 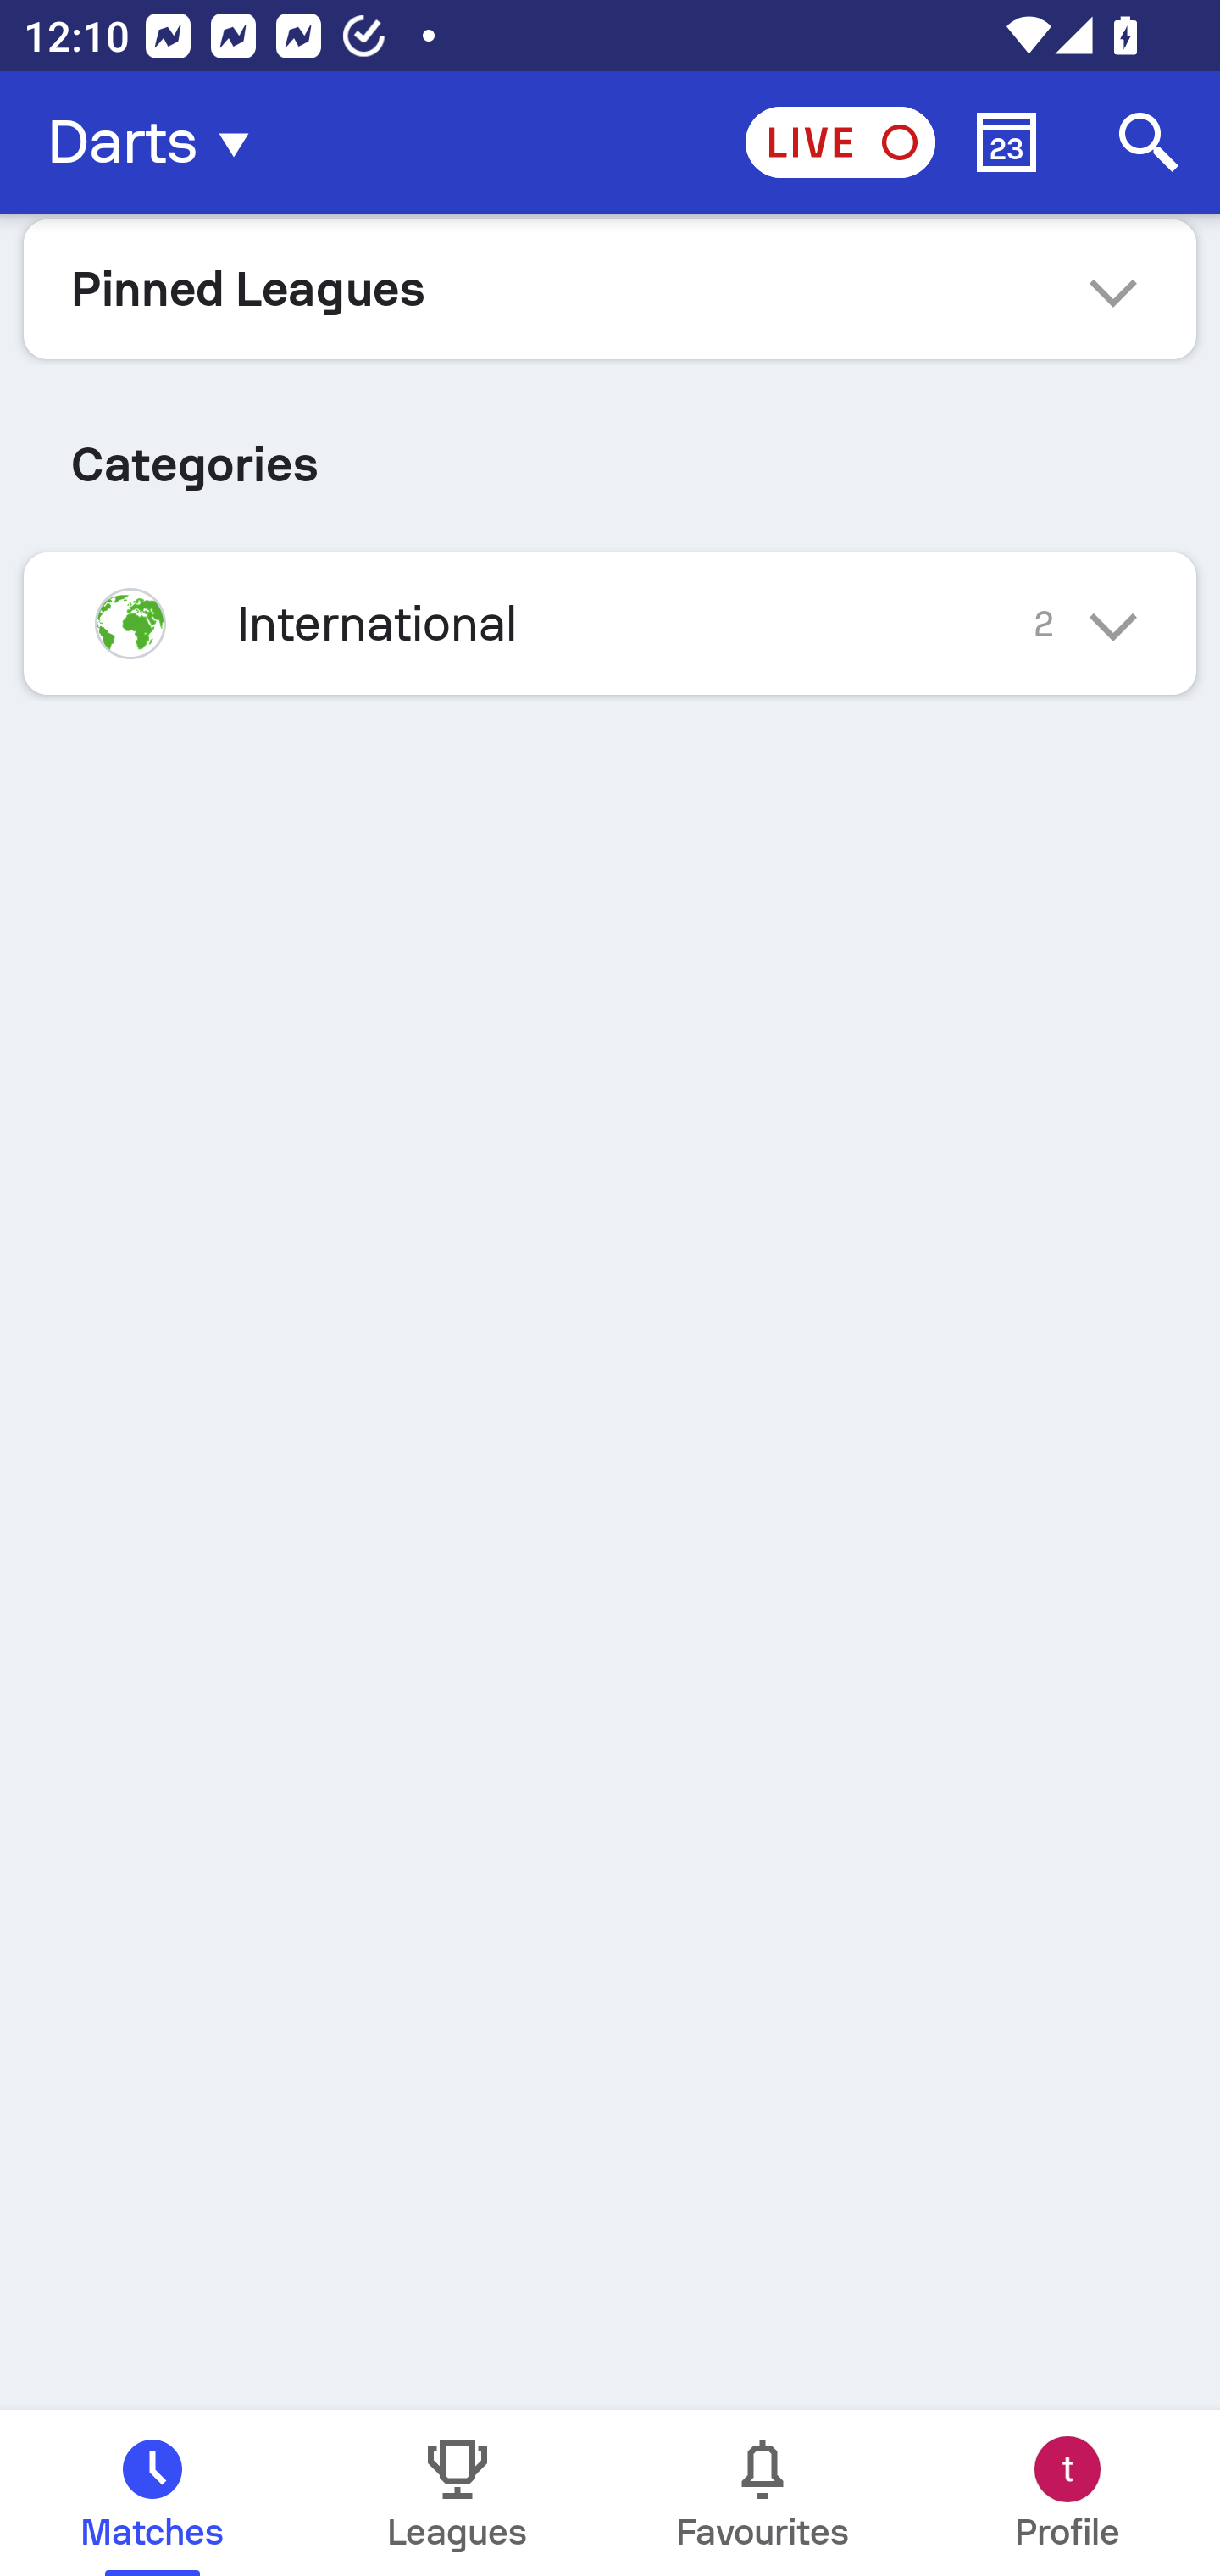 What do you see at coordinates (1006, 142) in the screenshot?
I see `Calendar` at bounding box center [1006, 142].